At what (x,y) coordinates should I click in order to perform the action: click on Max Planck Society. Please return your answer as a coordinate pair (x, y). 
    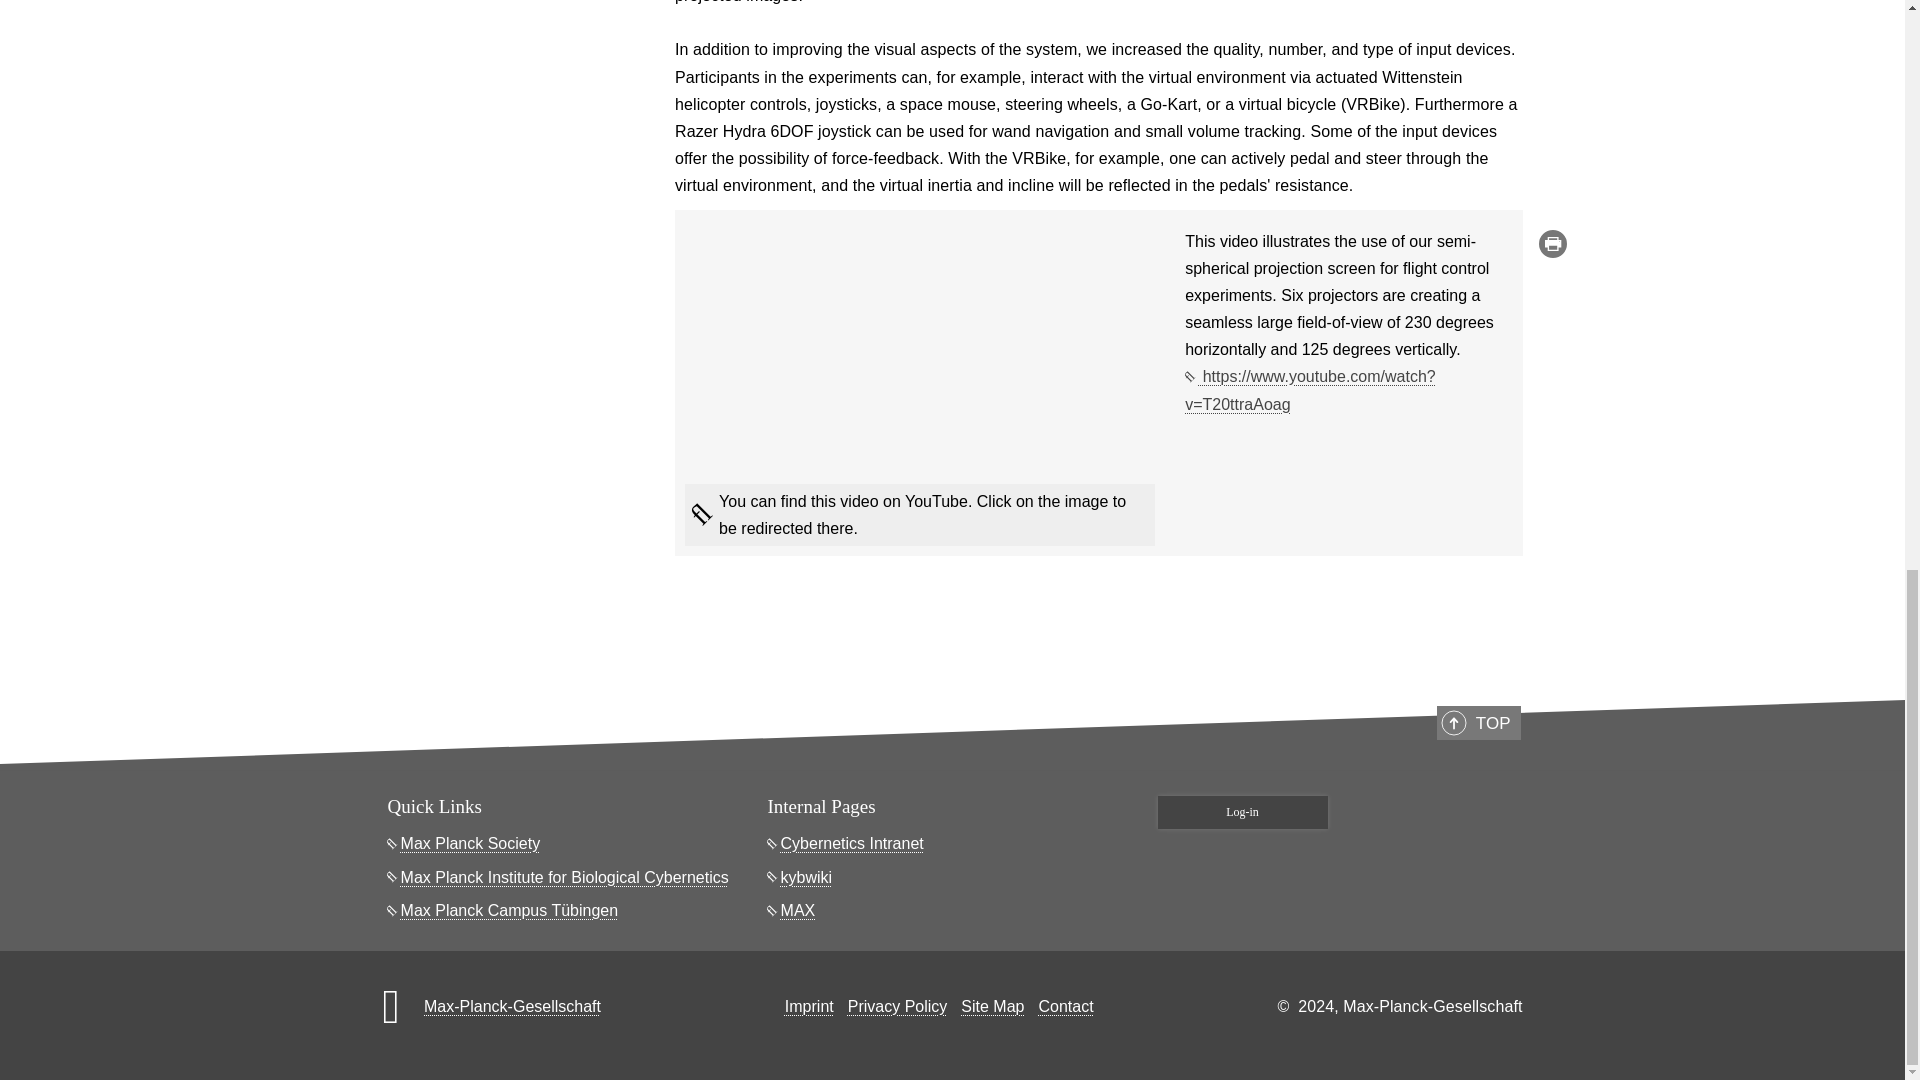
    Looking at the image, I should click on (464, 844).